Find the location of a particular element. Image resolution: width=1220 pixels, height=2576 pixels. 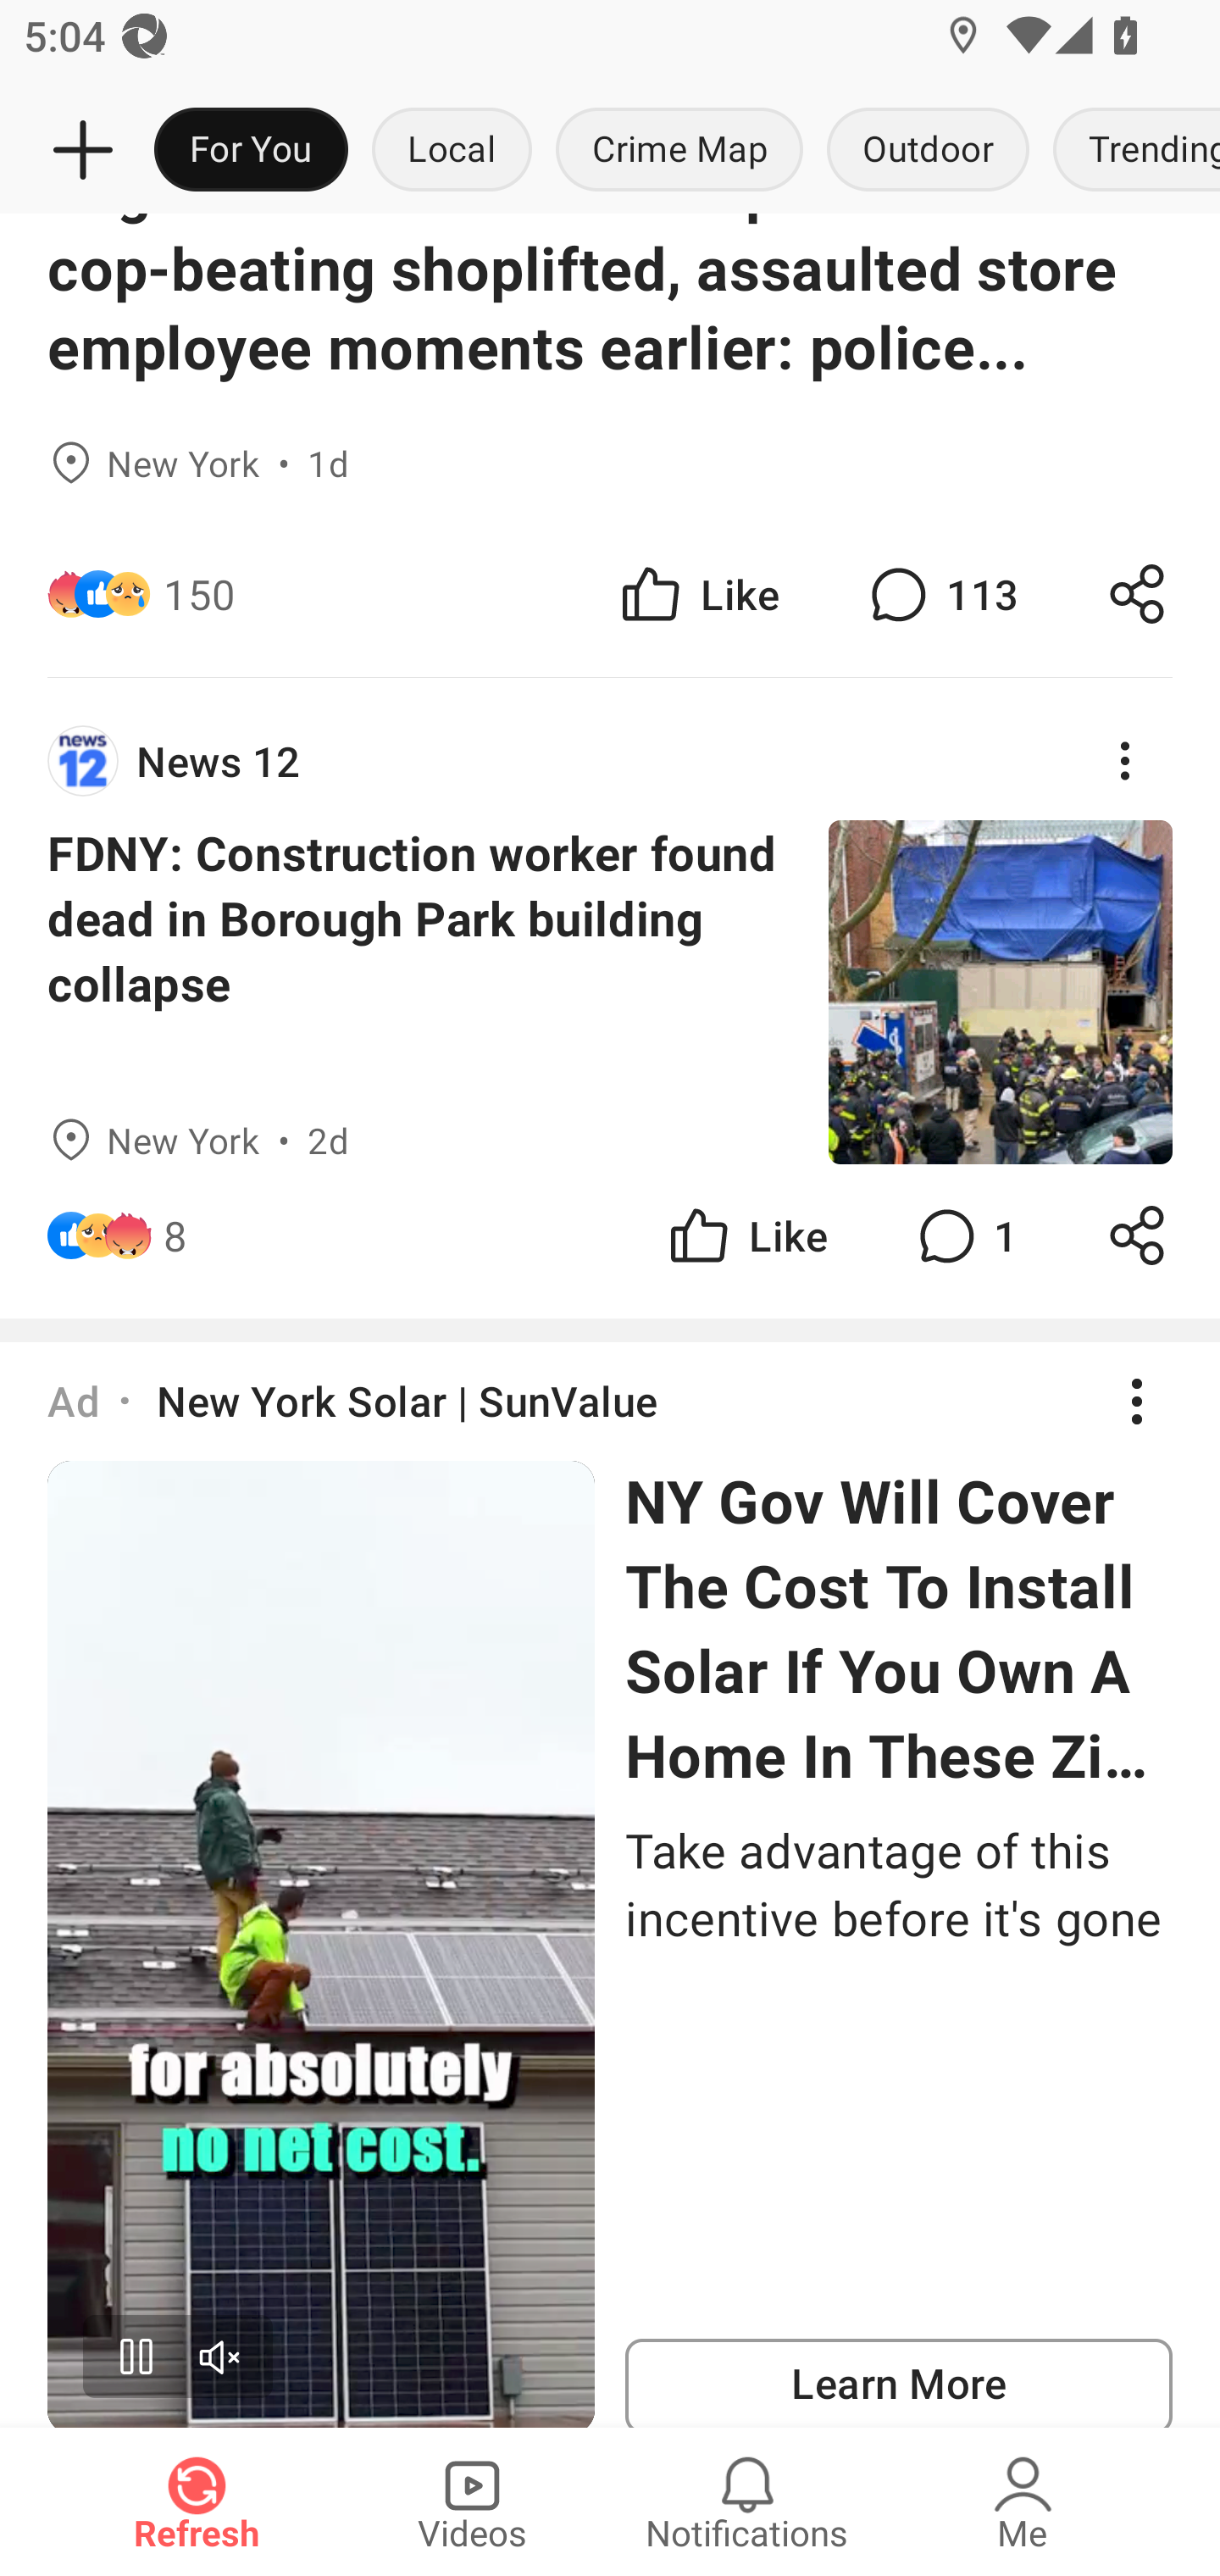

113 is located at coordinates (940, 593).